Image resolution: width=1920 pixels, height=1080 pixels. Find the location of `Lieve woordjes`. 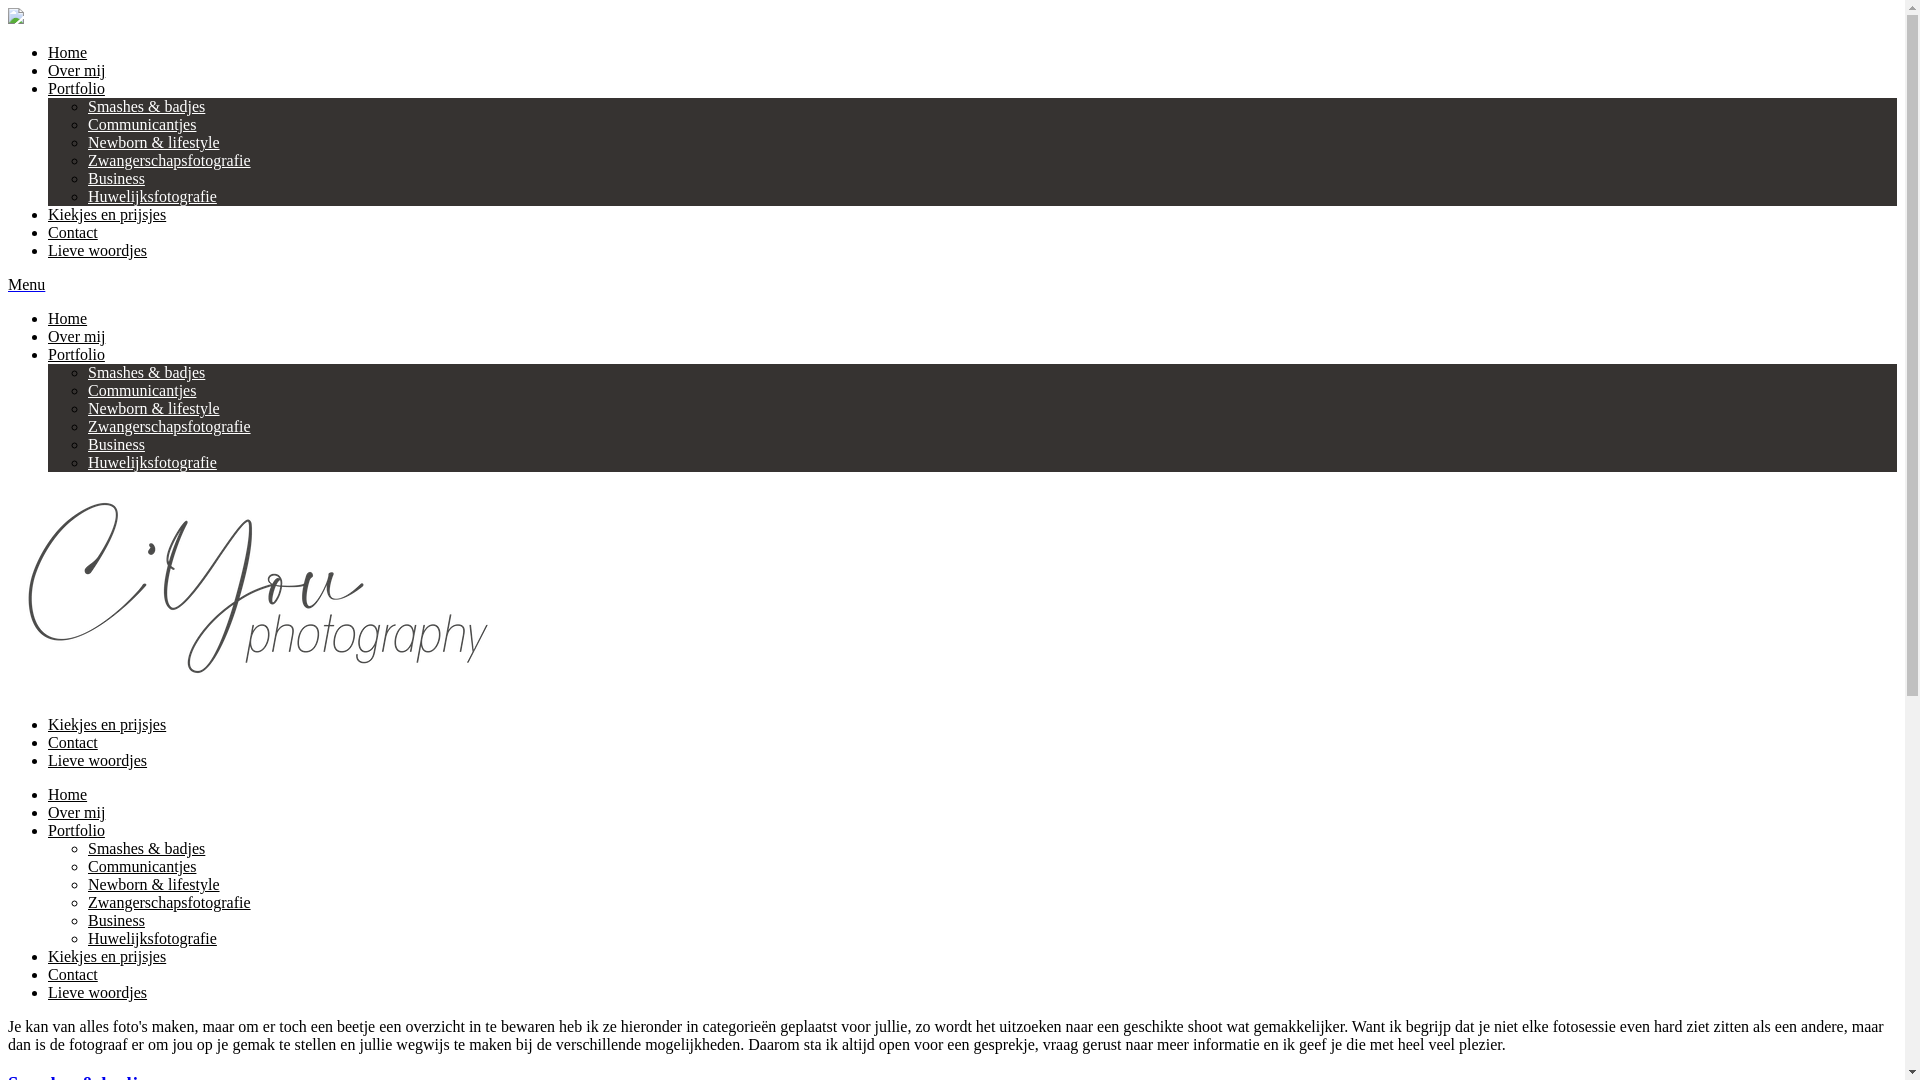

Lieve woordjes is located at coordinates (98, 992).